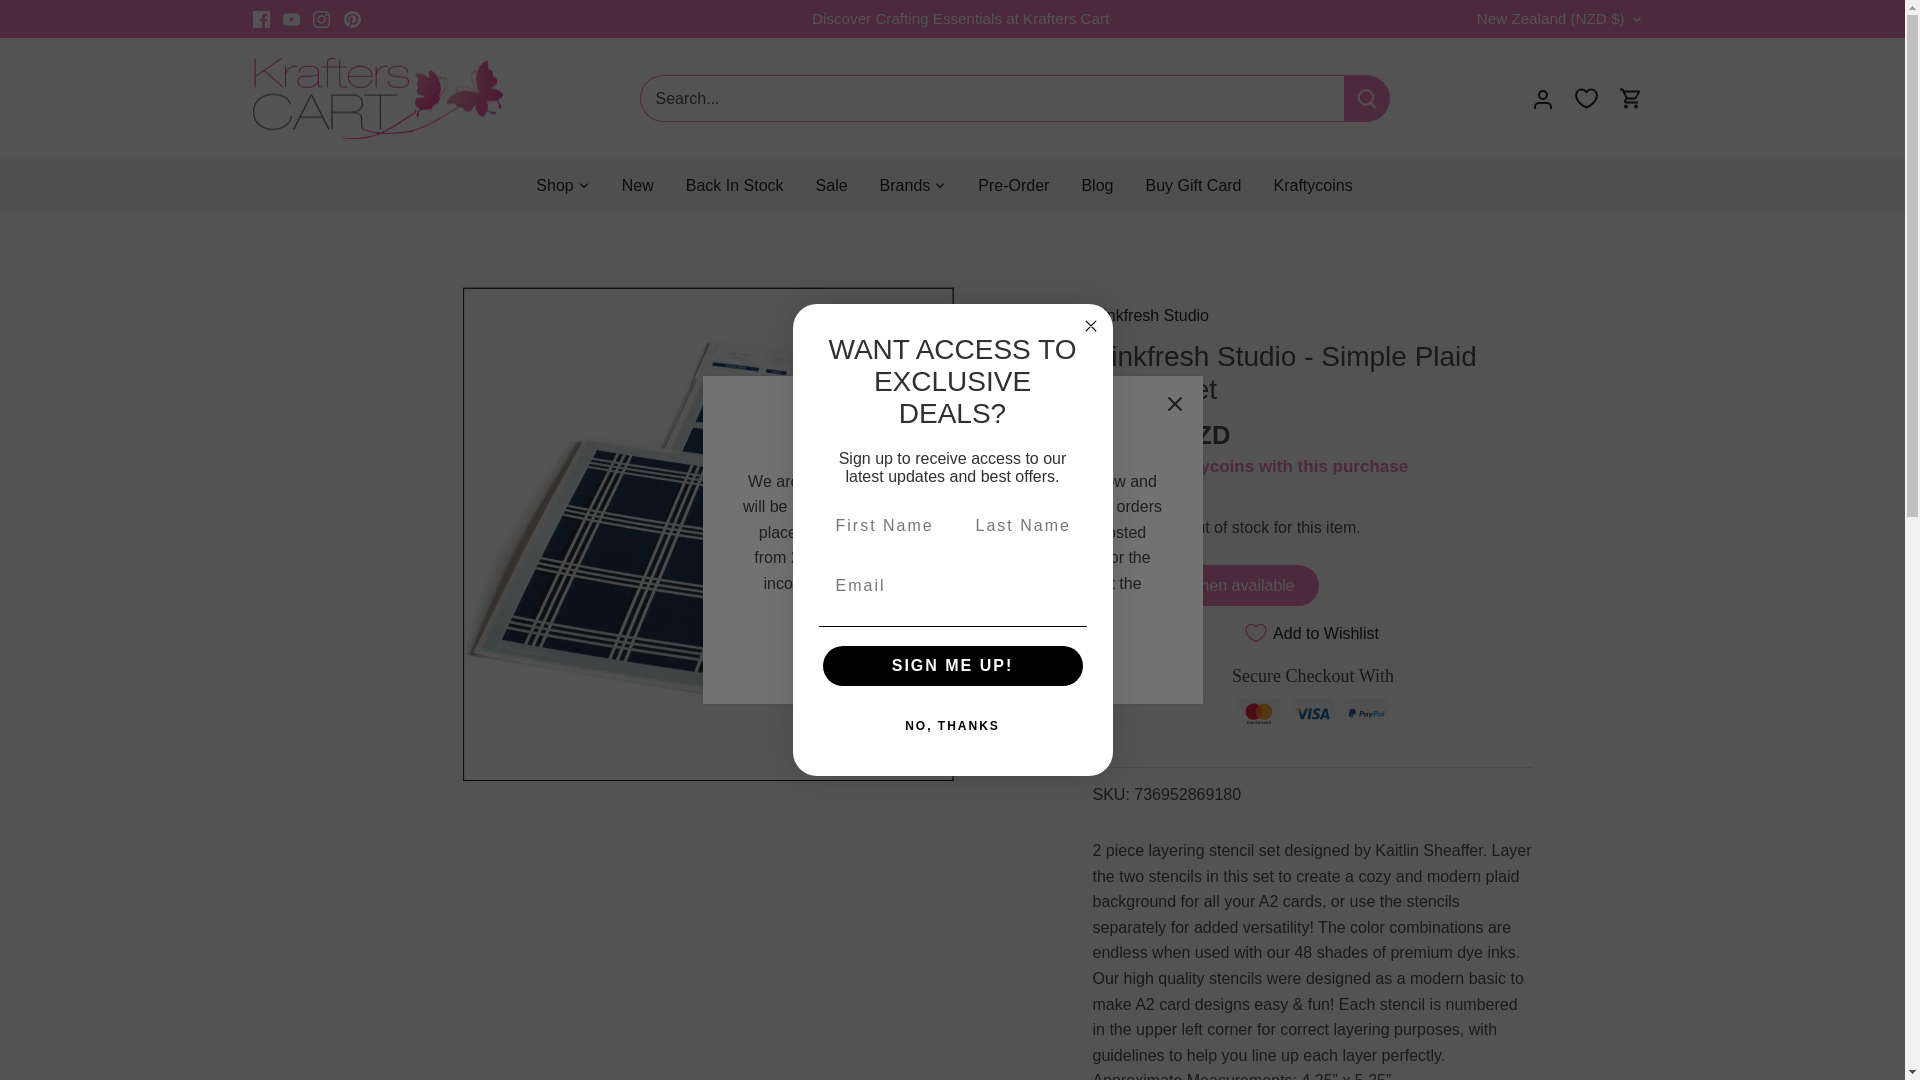  I want to click on trust-badges-widget, so click(1312, 706).